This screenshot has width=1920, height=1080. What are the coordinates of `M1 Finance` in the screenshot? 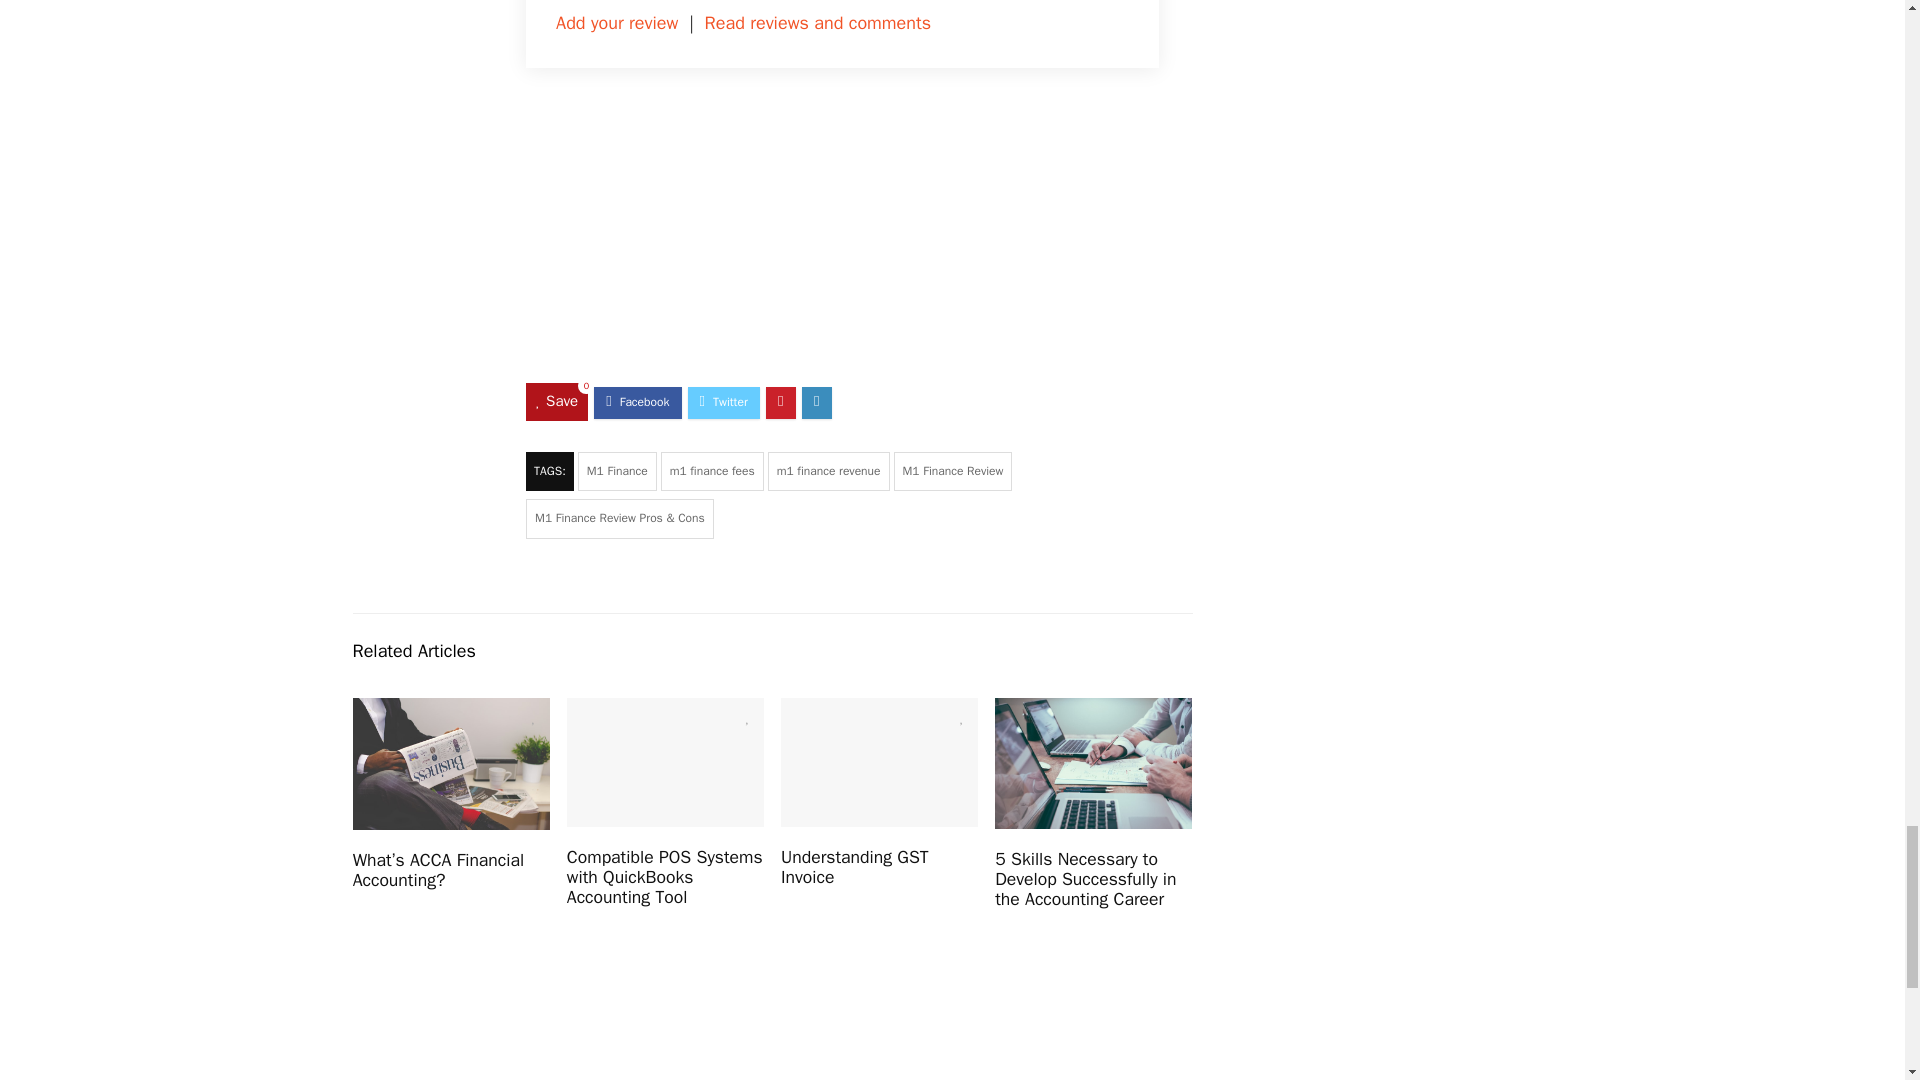 It's located at (616, 472).